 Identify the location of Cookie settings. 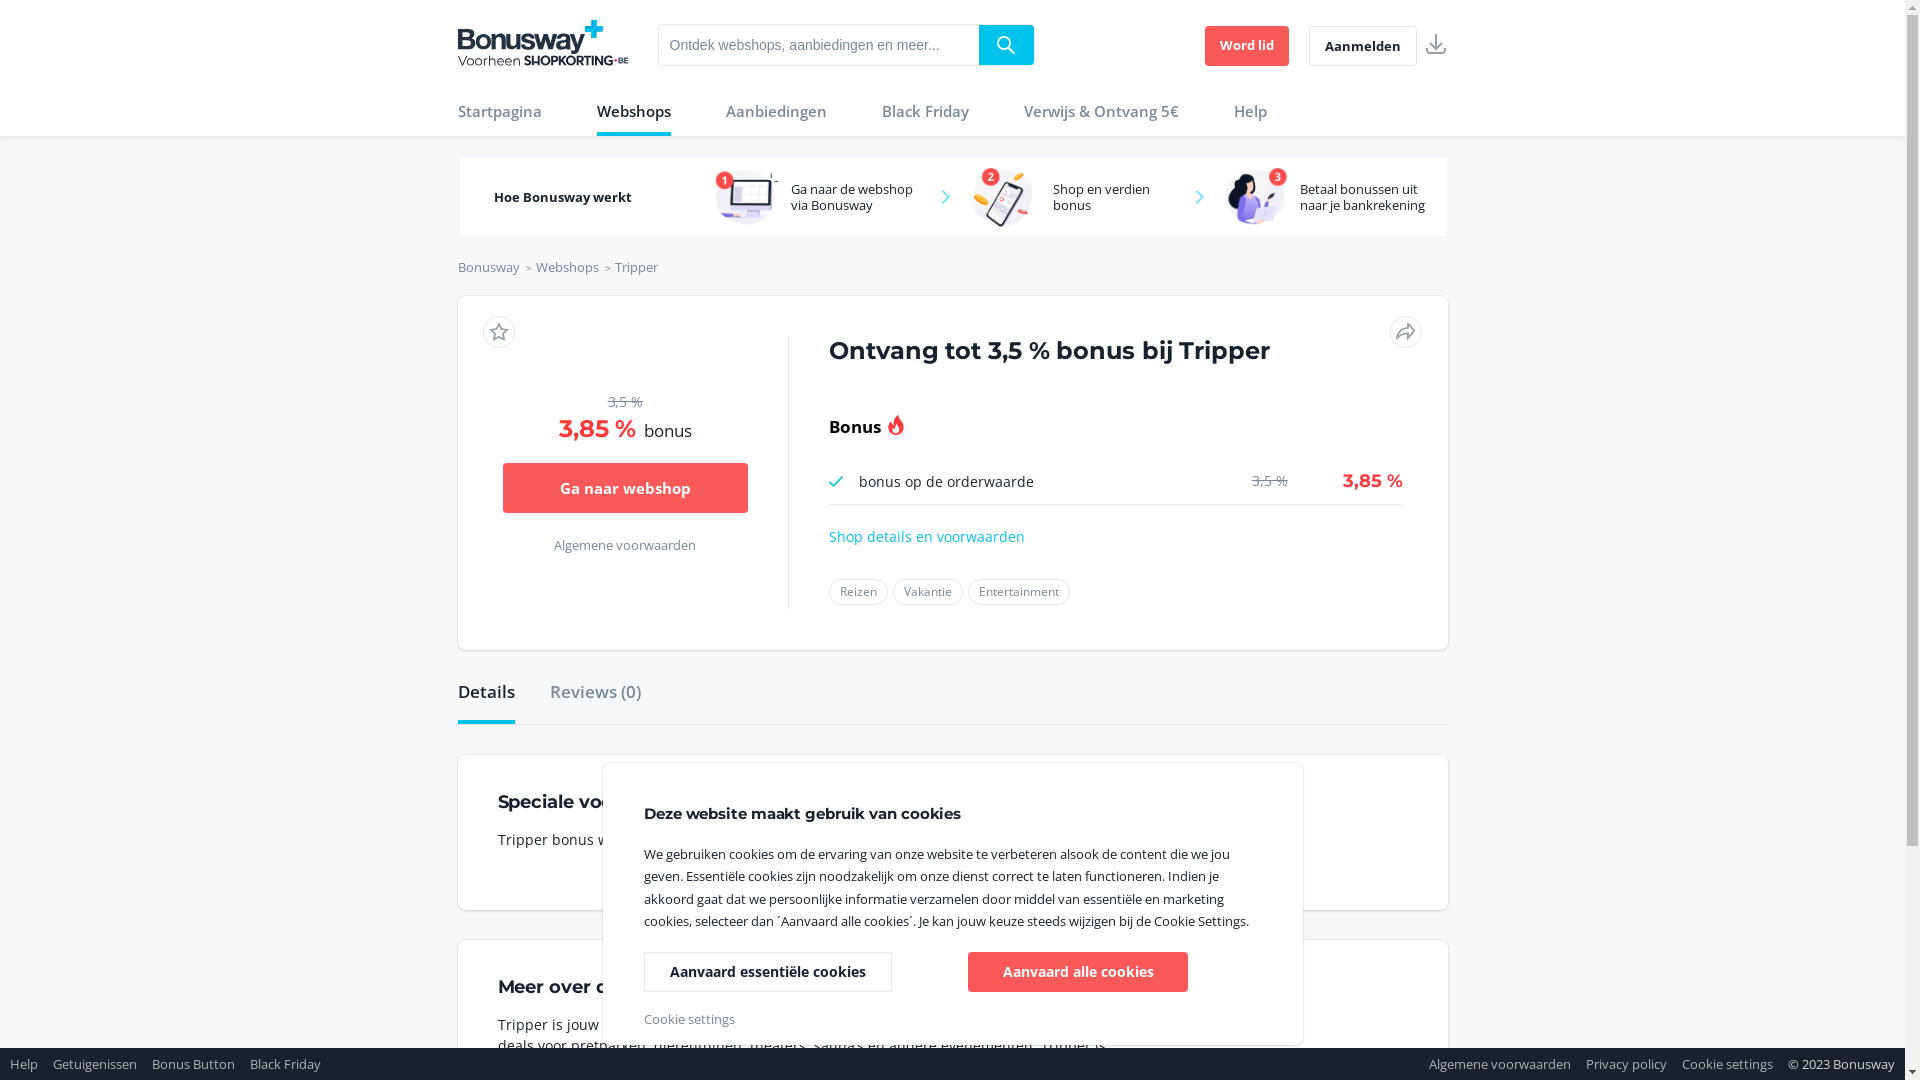
(690, 1019).